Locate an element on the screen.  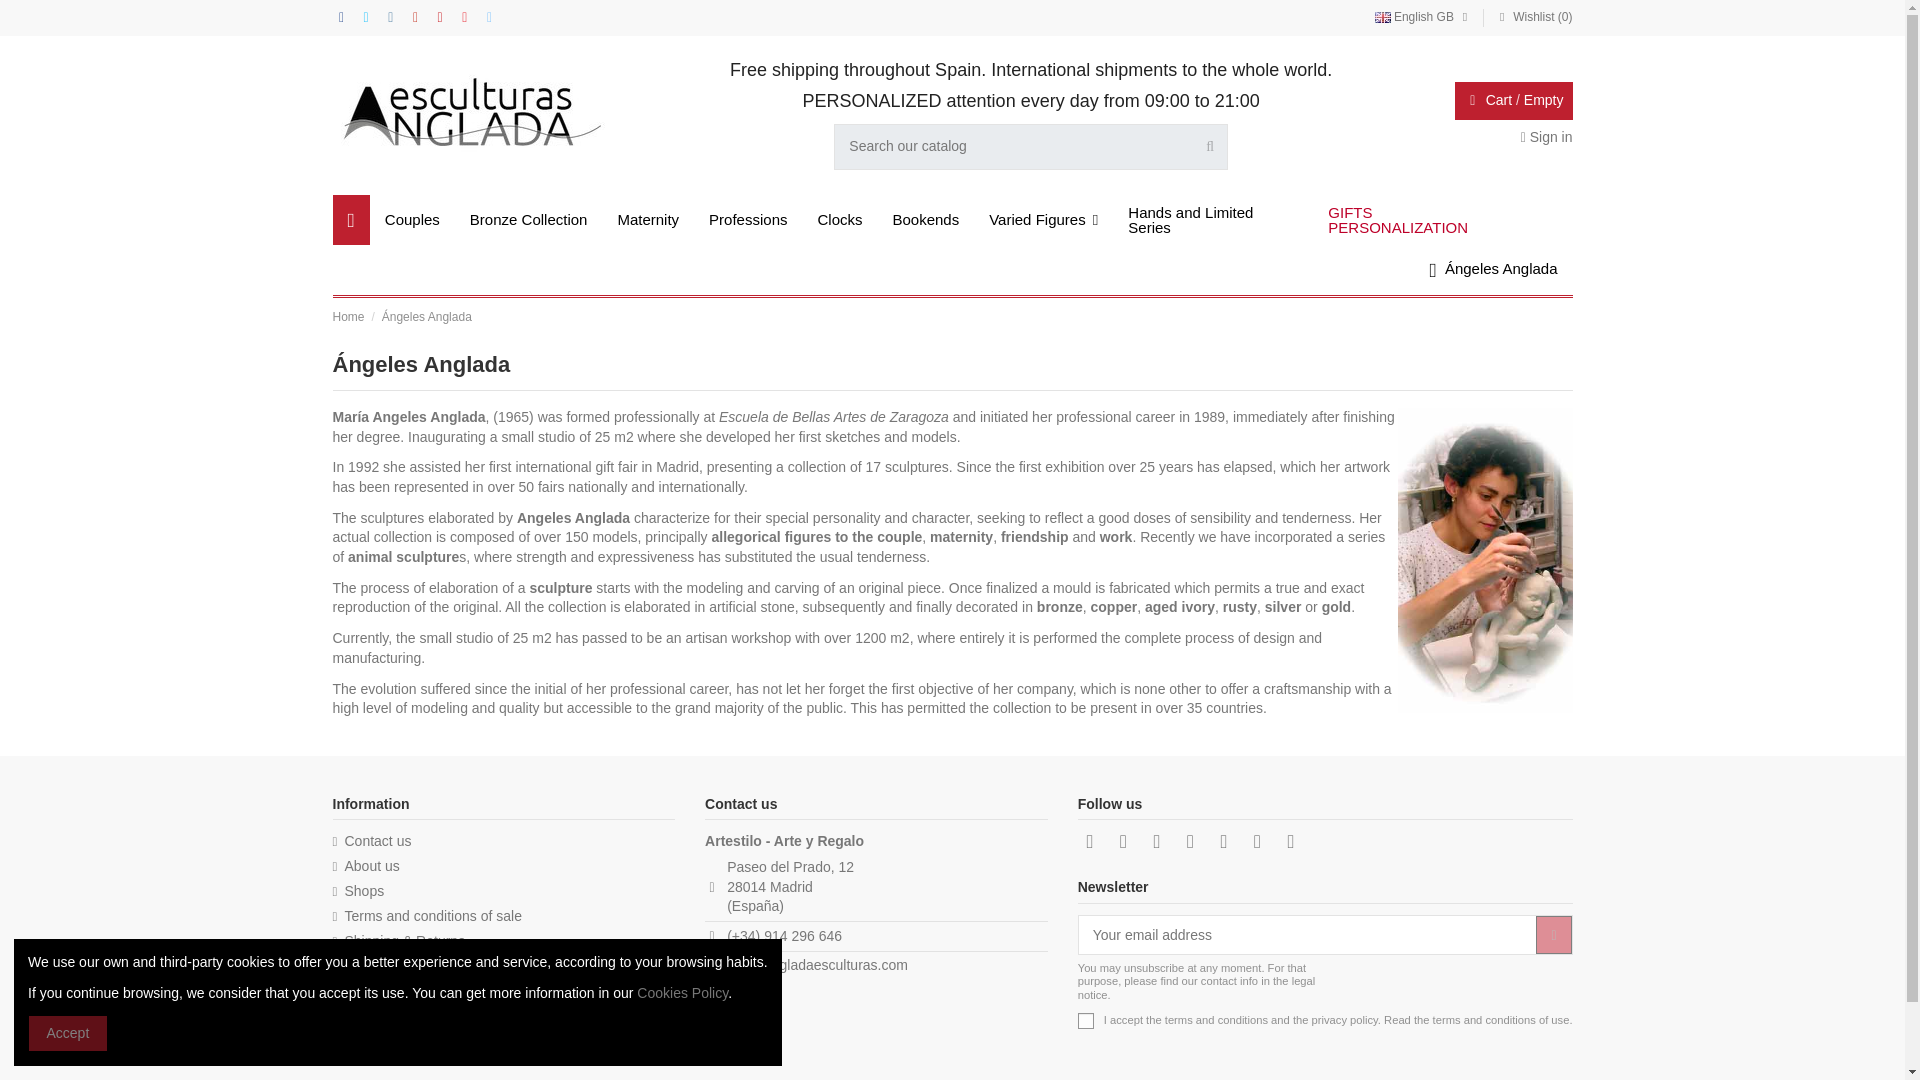
GIFTS PERSONALIZATION is located at coordinates (1412, 220).